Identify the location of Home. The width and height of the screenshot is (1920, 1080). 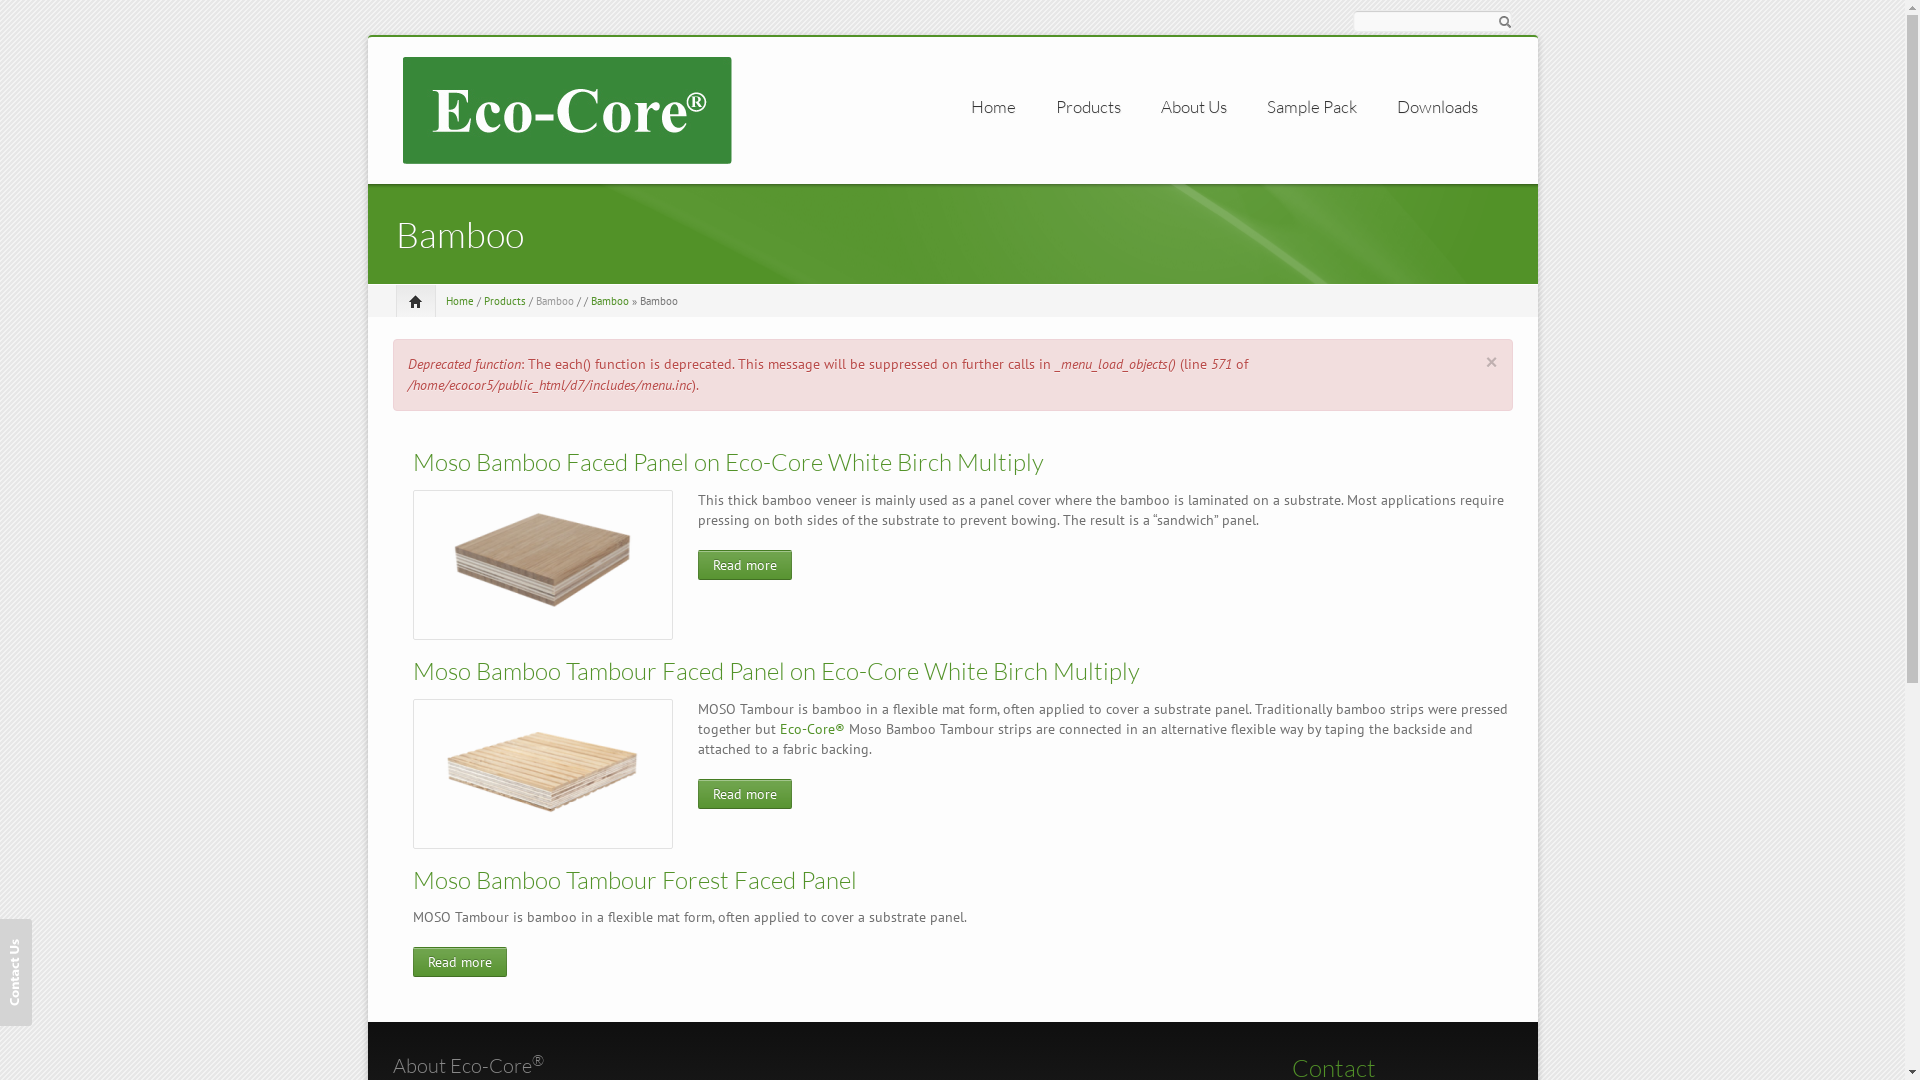
(460, 301).